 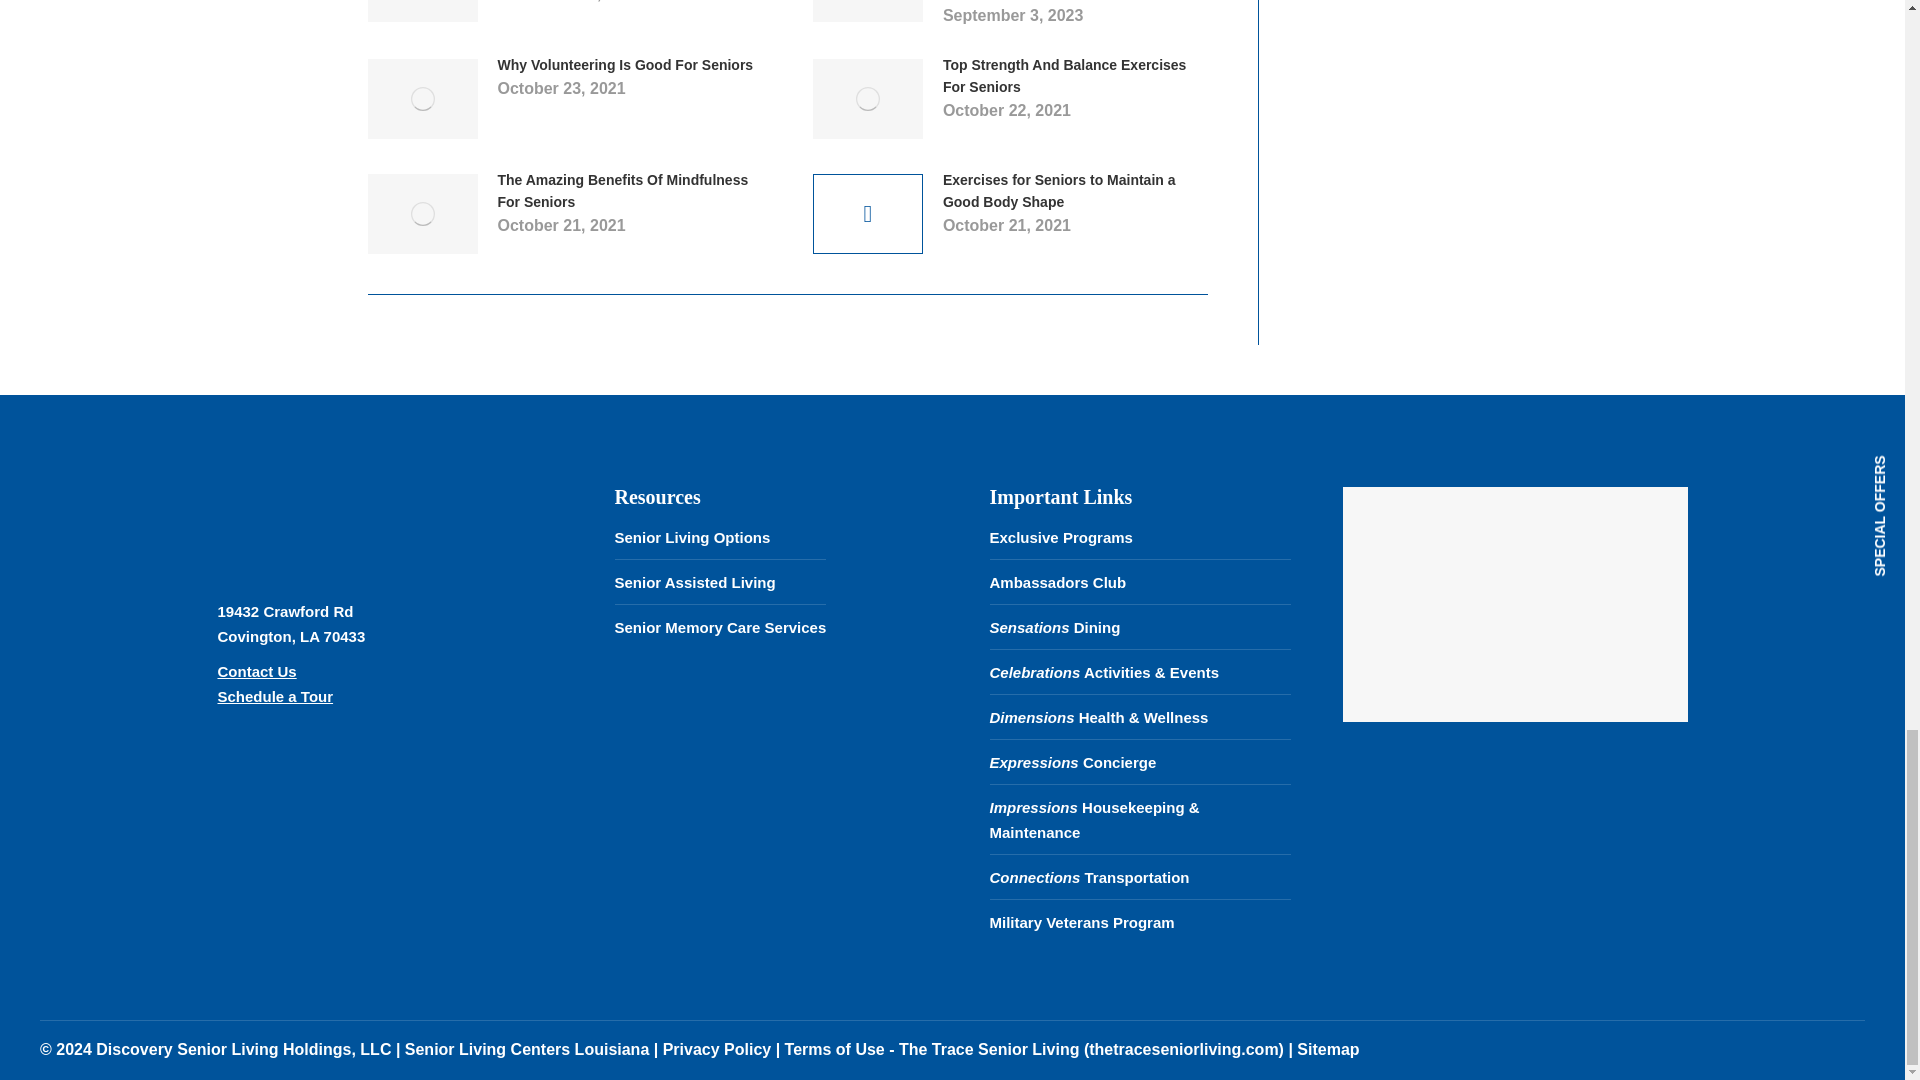 What do you see at coordinates (389, 789) in the screenshot?
I see `Equal-Housing-Opportunity-logo22-150x144-1` at bounding box center [389, 789].